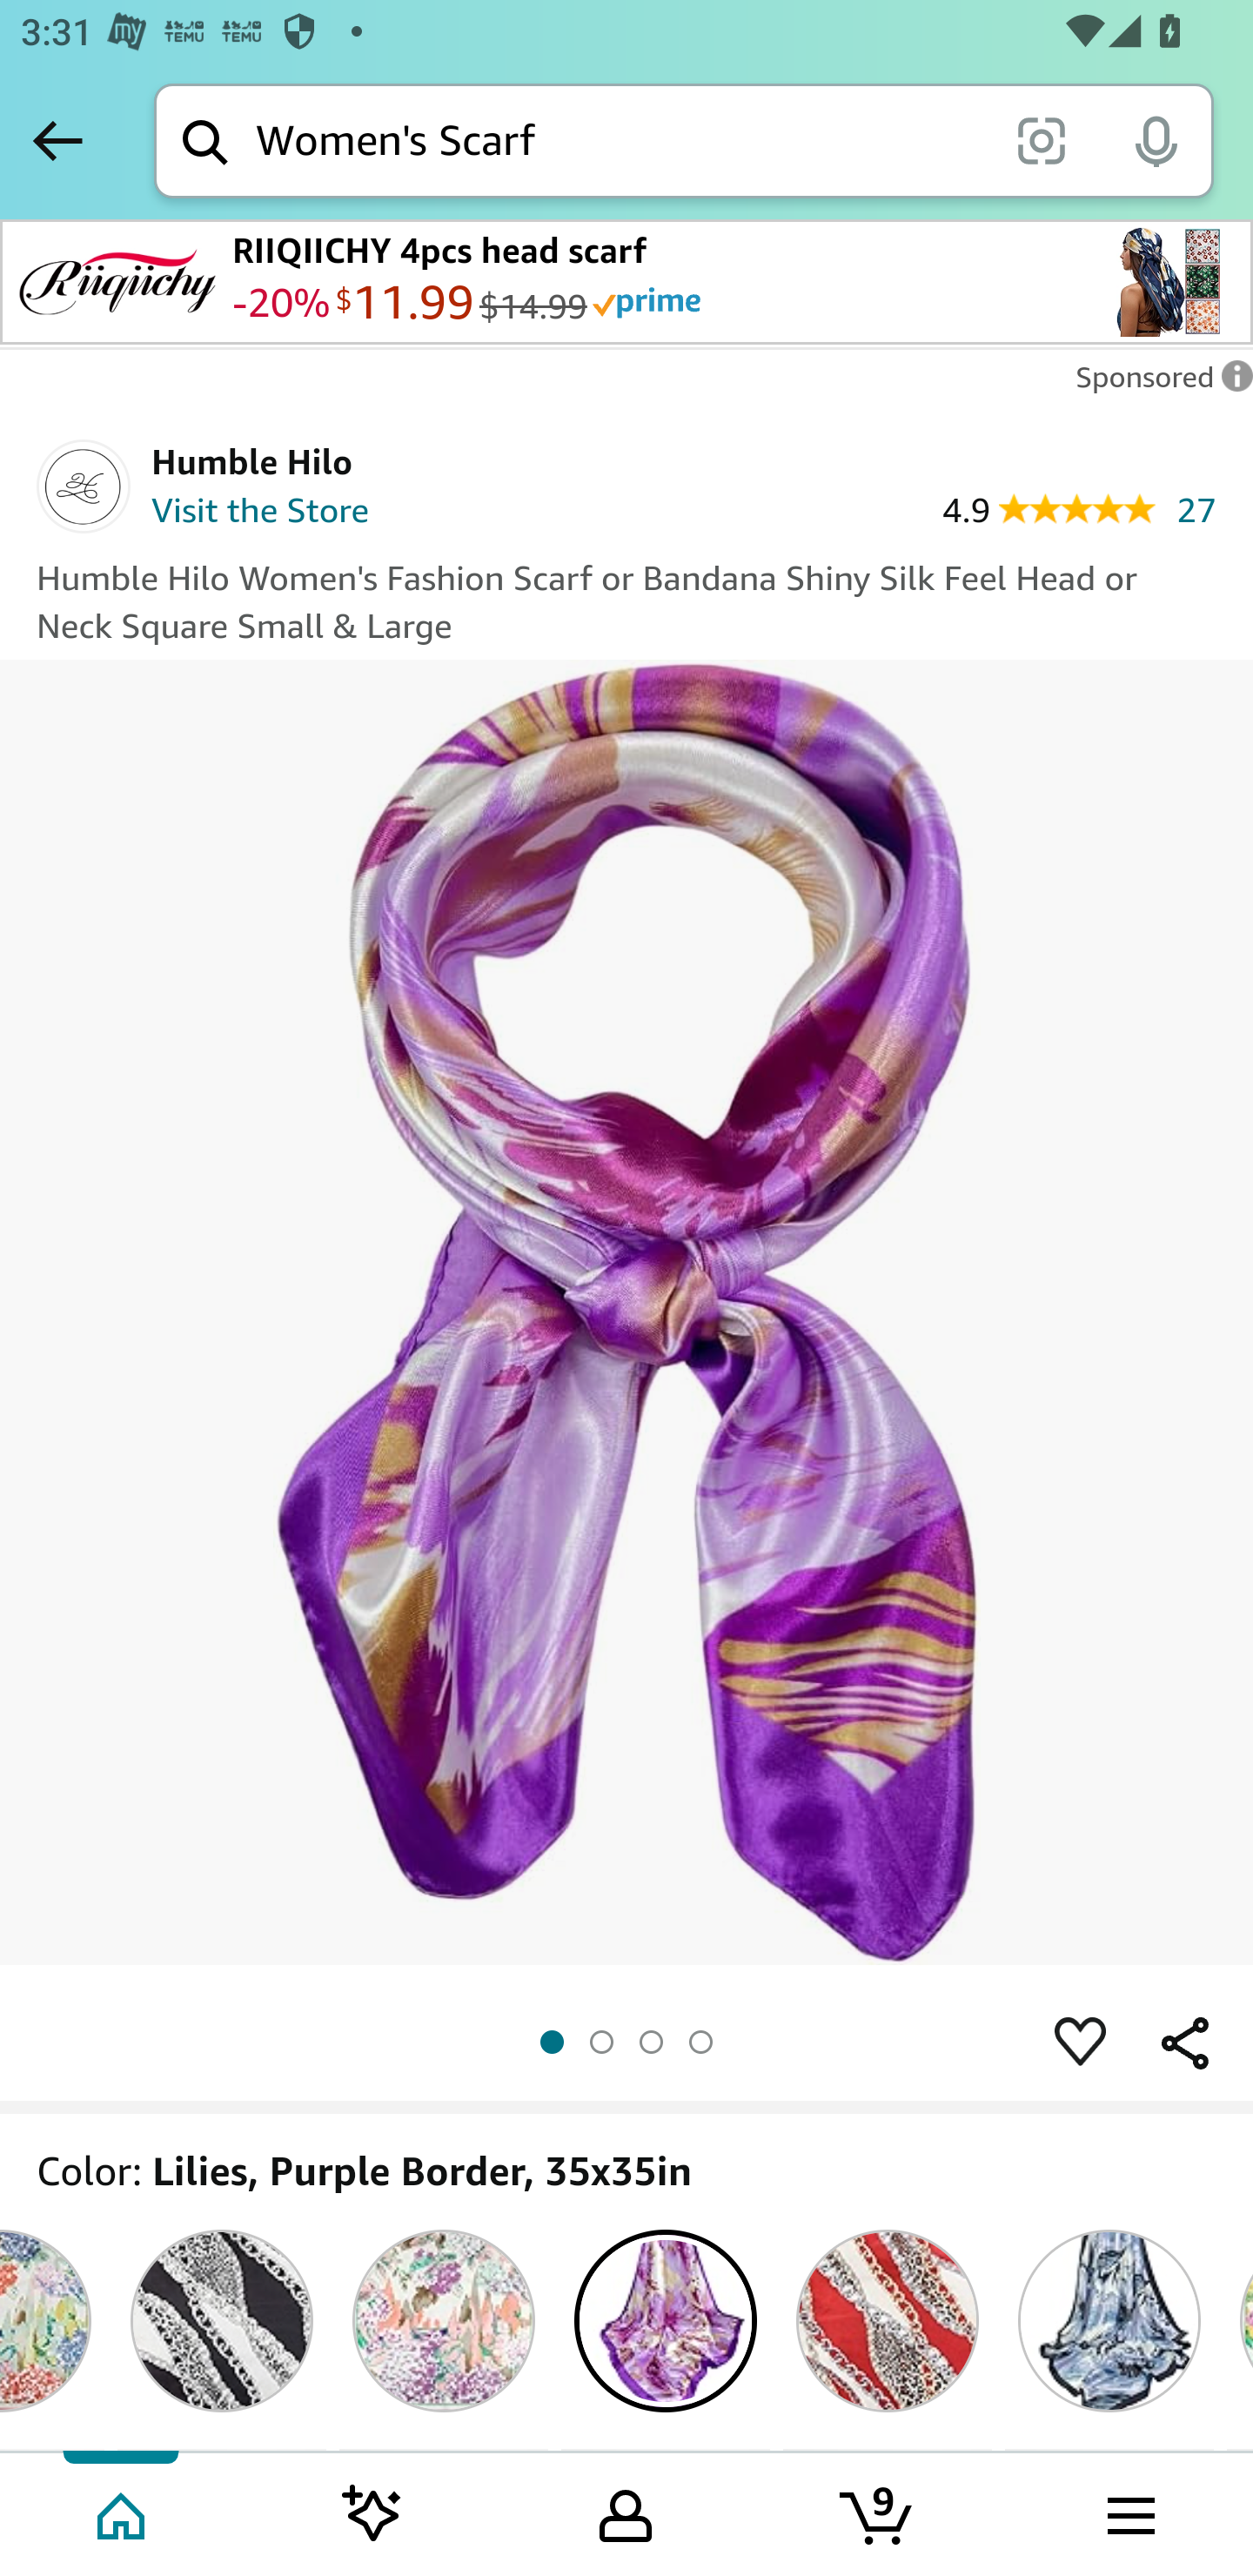 The width and height of the screenshot is (1253, 2576). Describe the element at coordinates (1129, 2512) in the screenshot. I see `Browse menu Tab 5 of 5` at that location.